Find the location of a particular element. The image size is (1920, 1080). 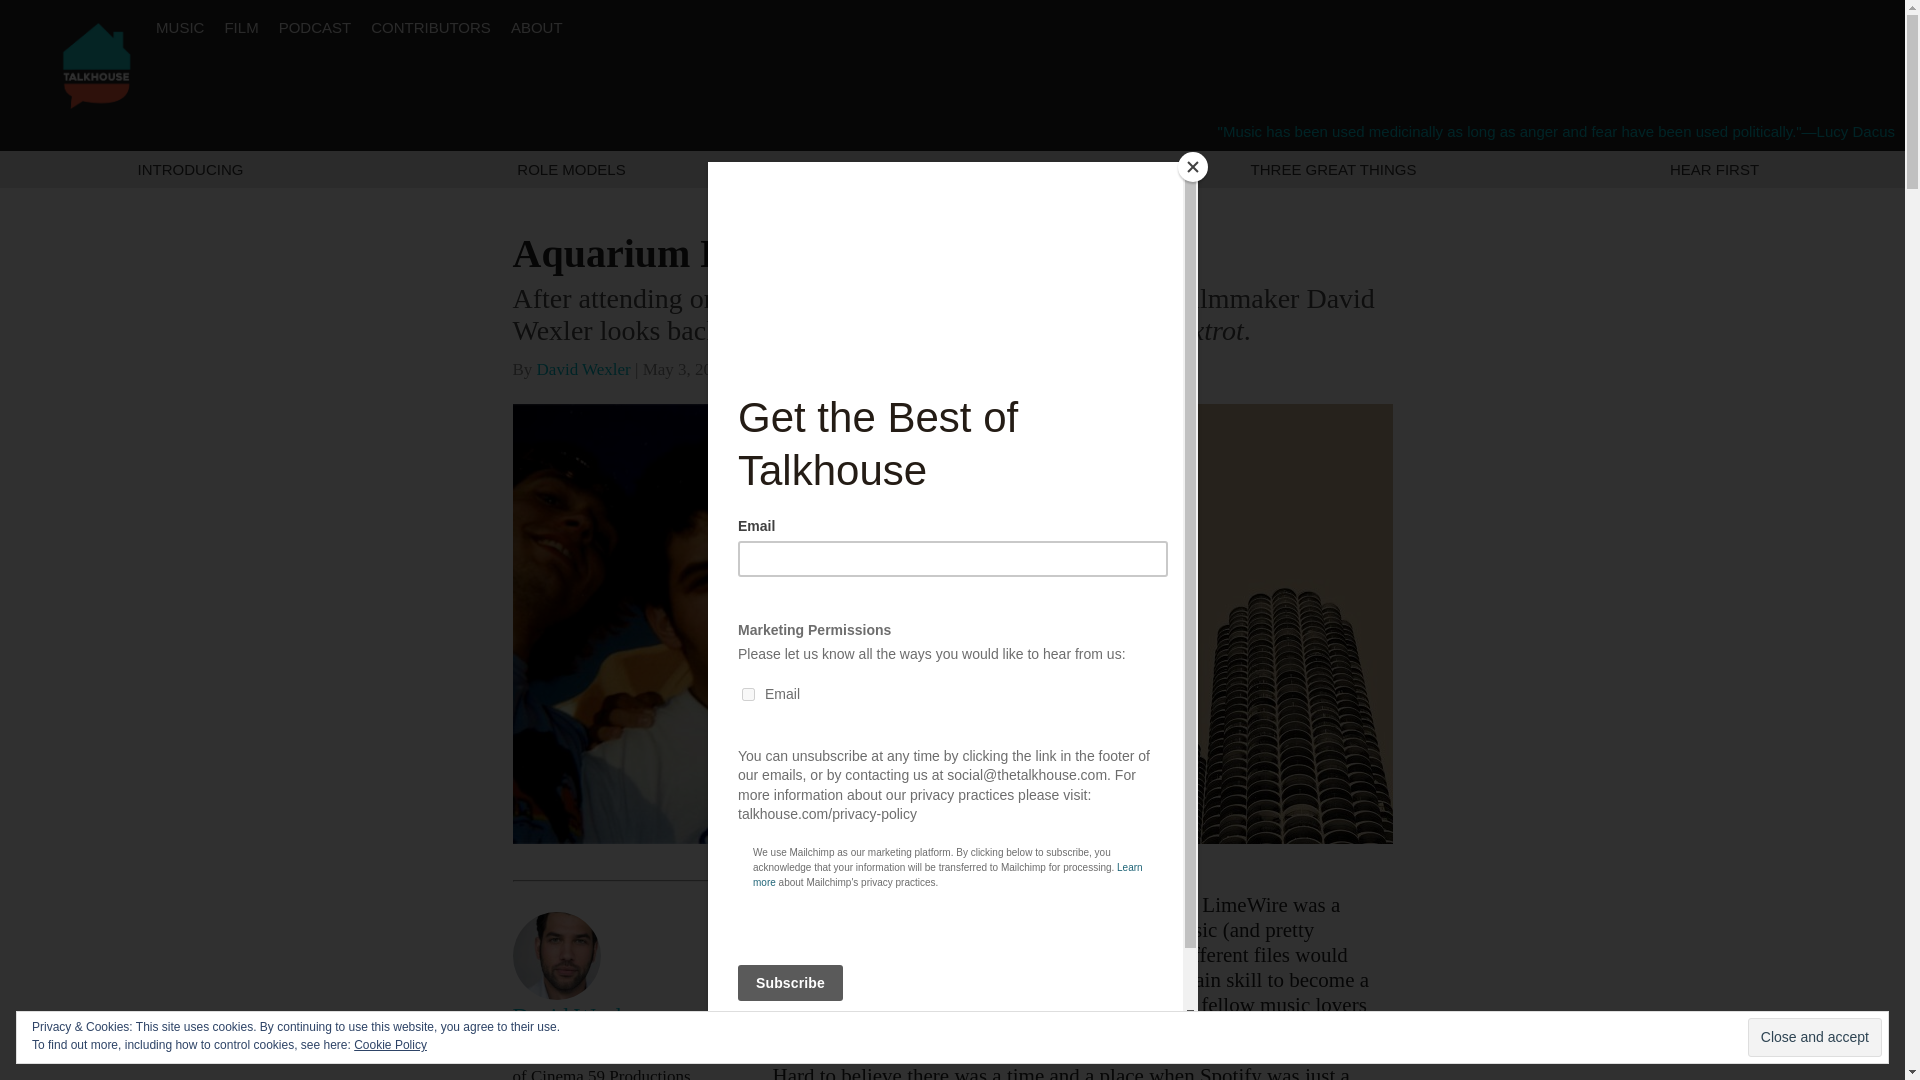

INTRODUCING is located at coordinates (190, 169).